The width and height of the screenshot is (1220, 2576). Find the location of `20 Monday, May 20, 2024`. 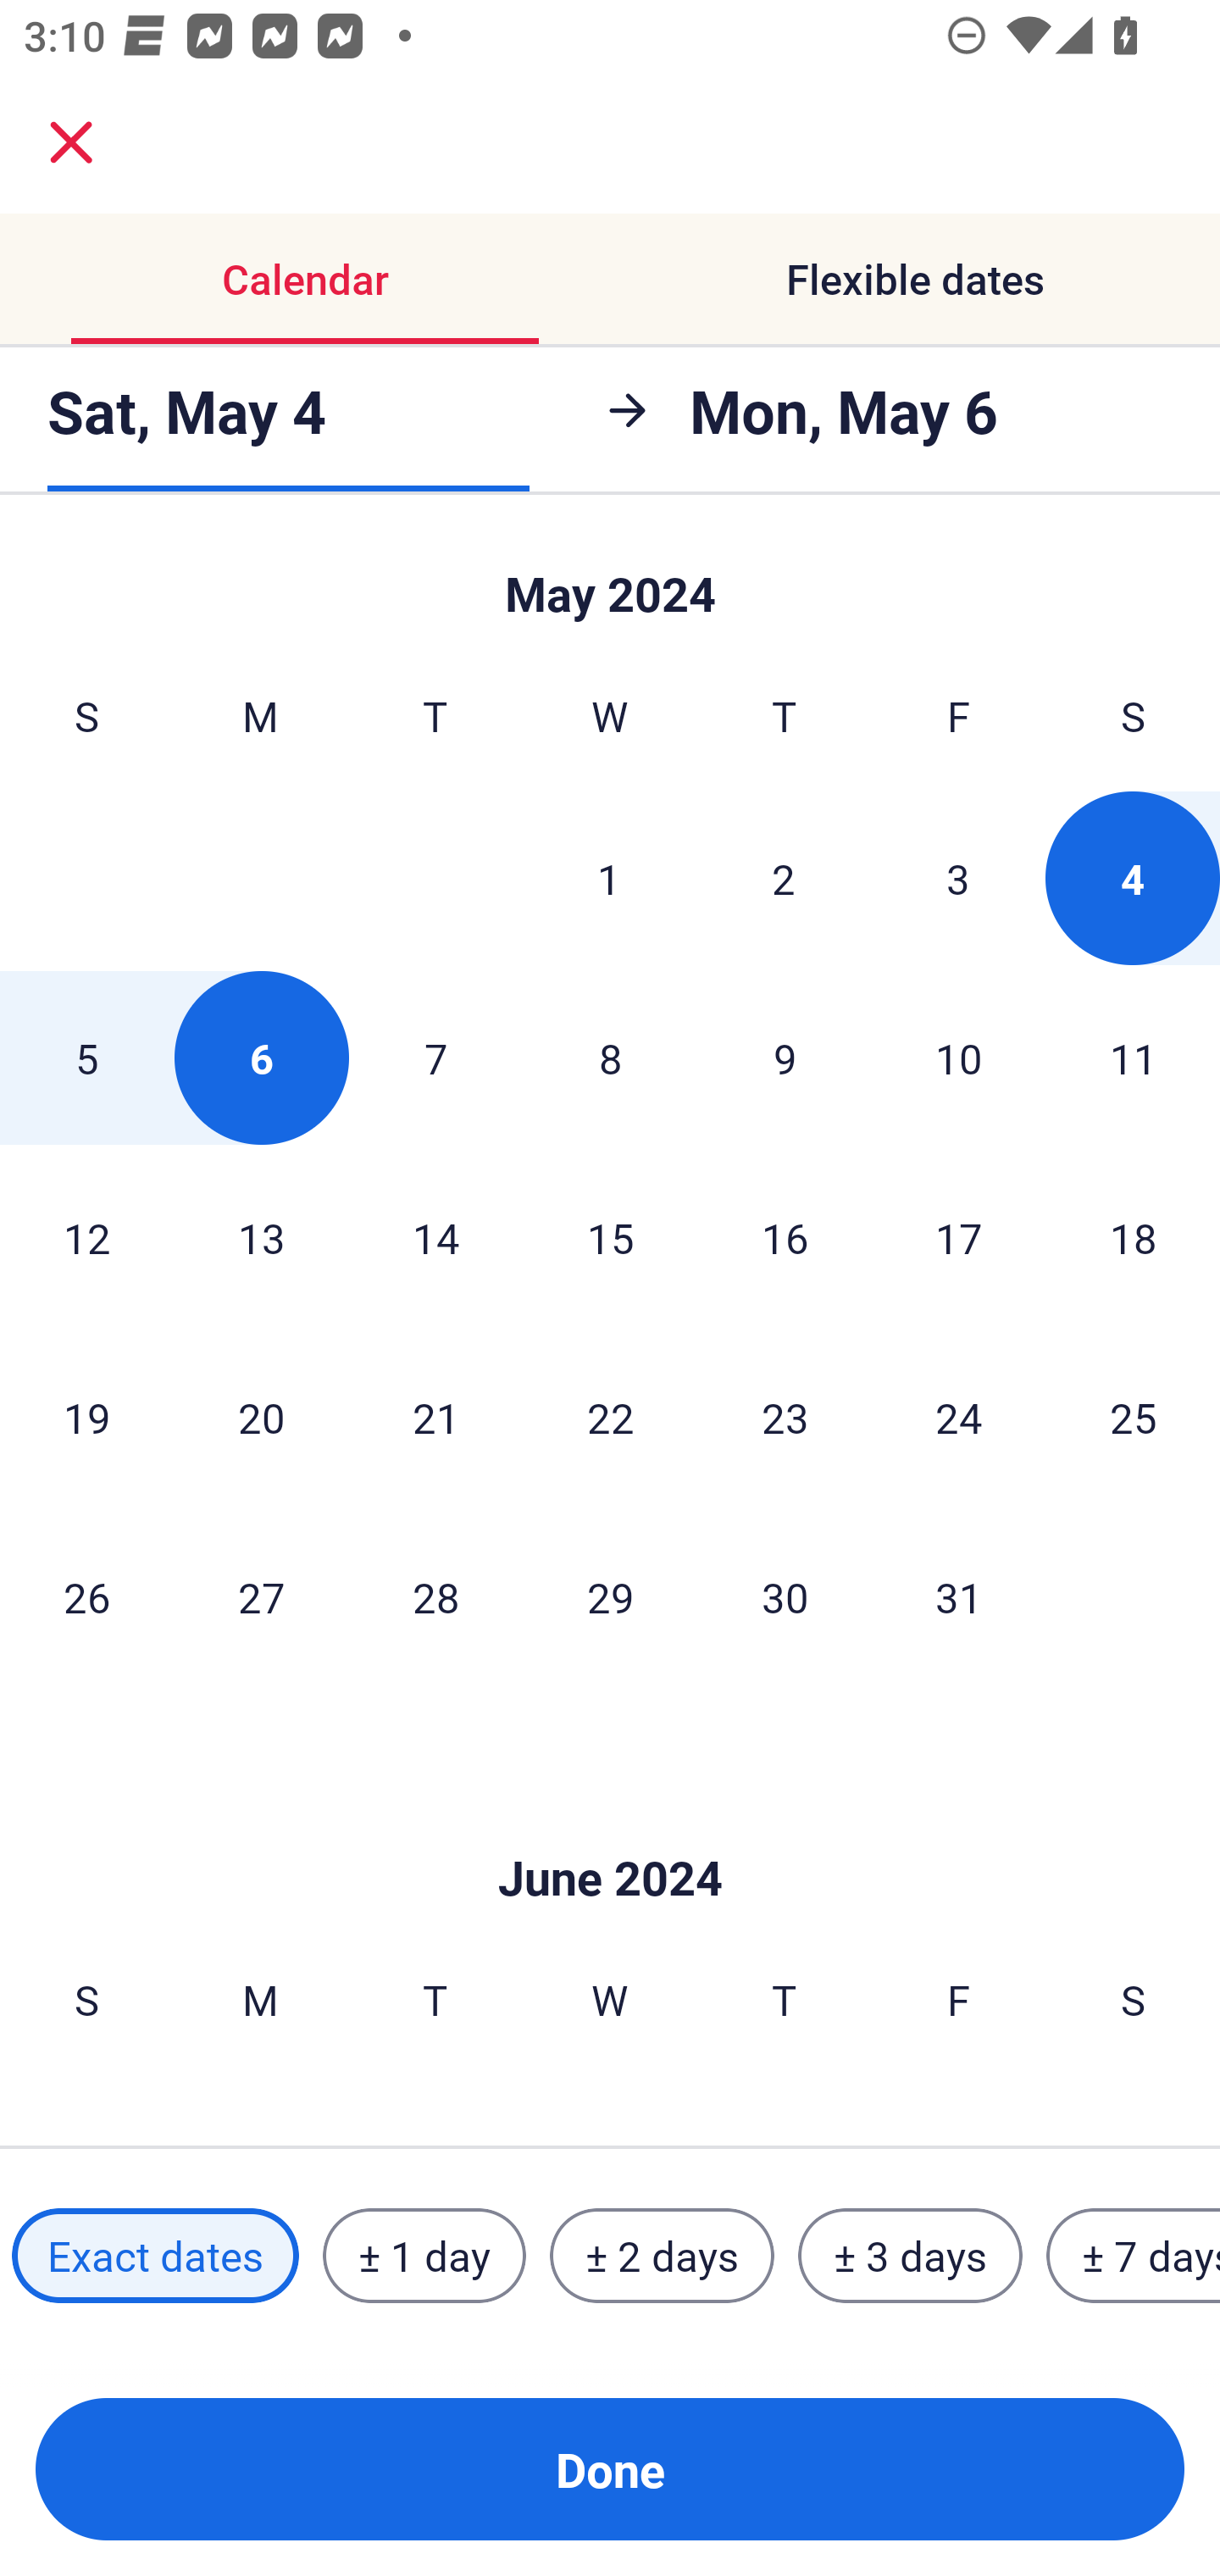

20 Monday, May 20, 2024 is located at coordinates (261, 1417).